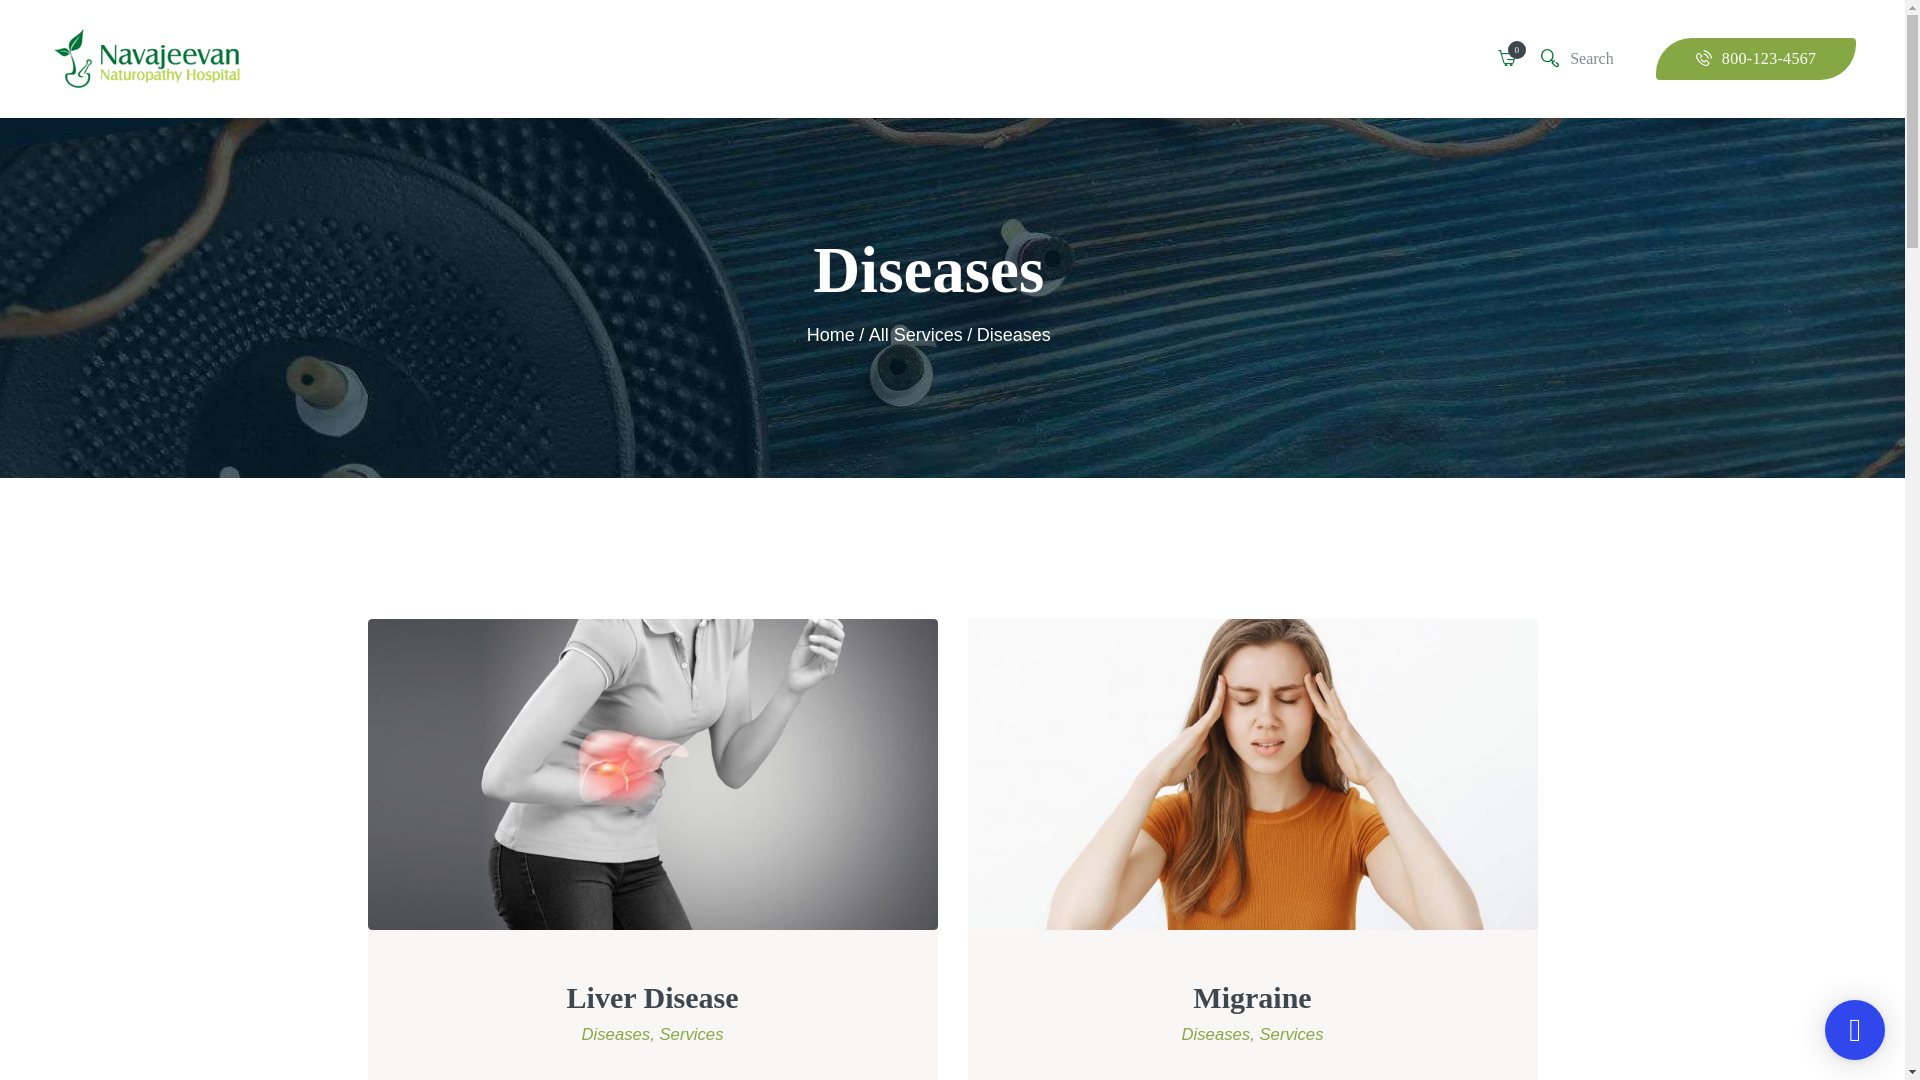  What do you see at coordinates (652, 998) in the screenshot?
I see `Liver Disease` at bounding box center [652, 998].